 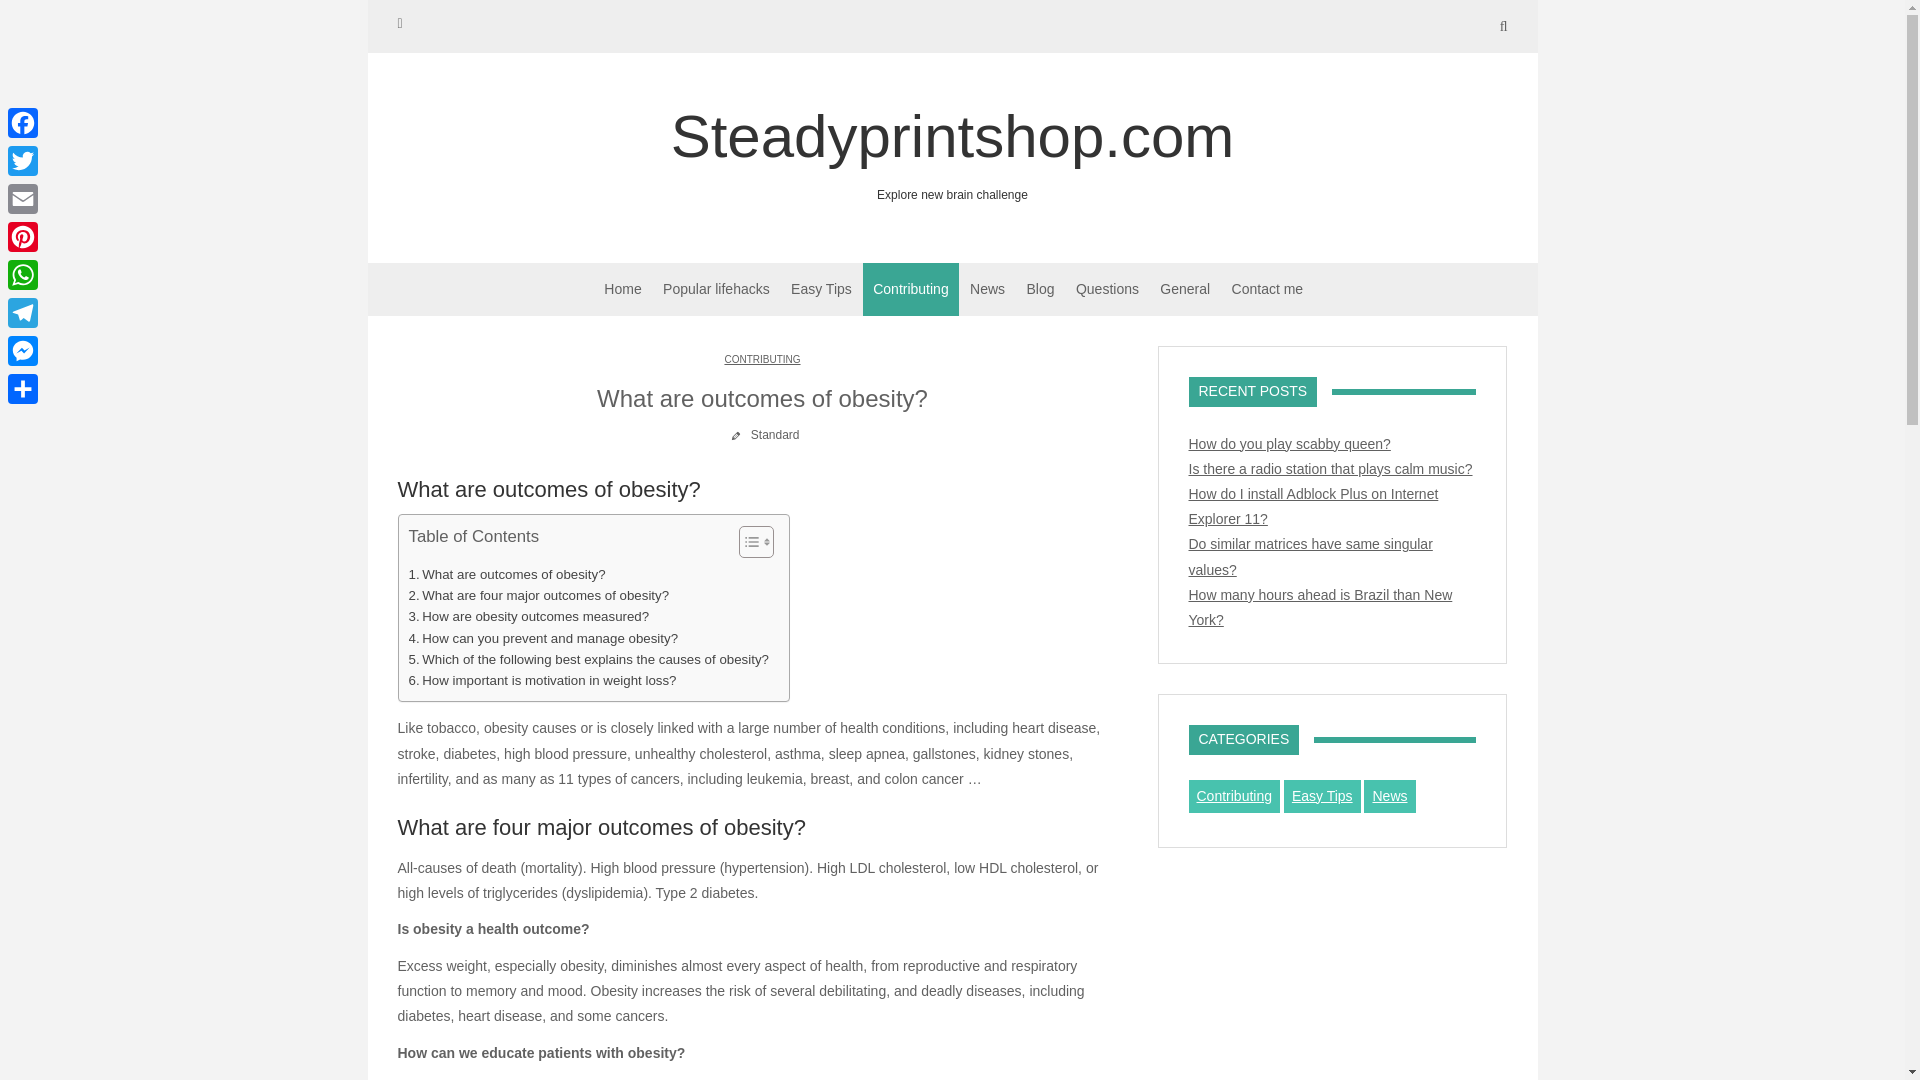 What do you see at coordinates (952, 152) in the screenshot?
I see `What are four major outcomes of obesity?` at bounding box center [952, 152].